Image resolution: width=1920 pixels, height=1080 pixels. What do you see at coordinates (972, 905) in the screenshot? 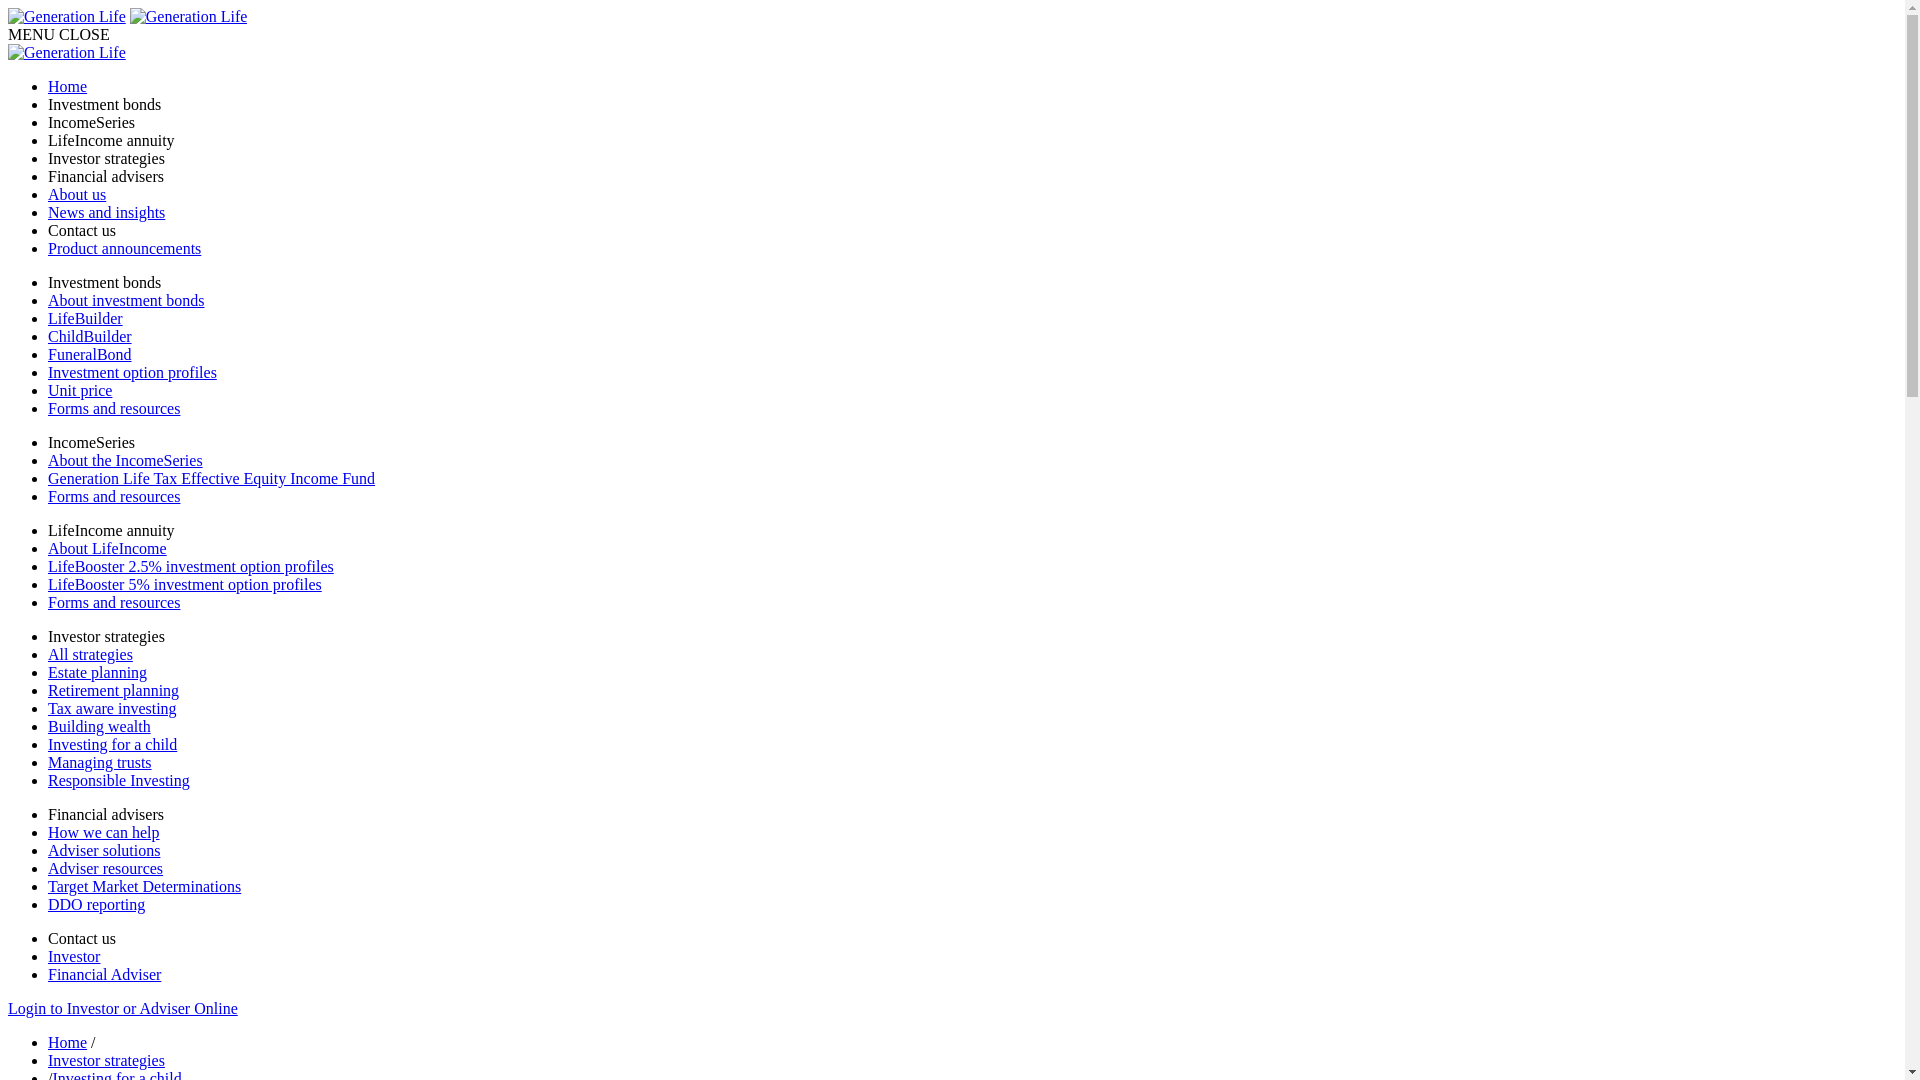
I see `DDO reporting` at bounding box center [972, 905].